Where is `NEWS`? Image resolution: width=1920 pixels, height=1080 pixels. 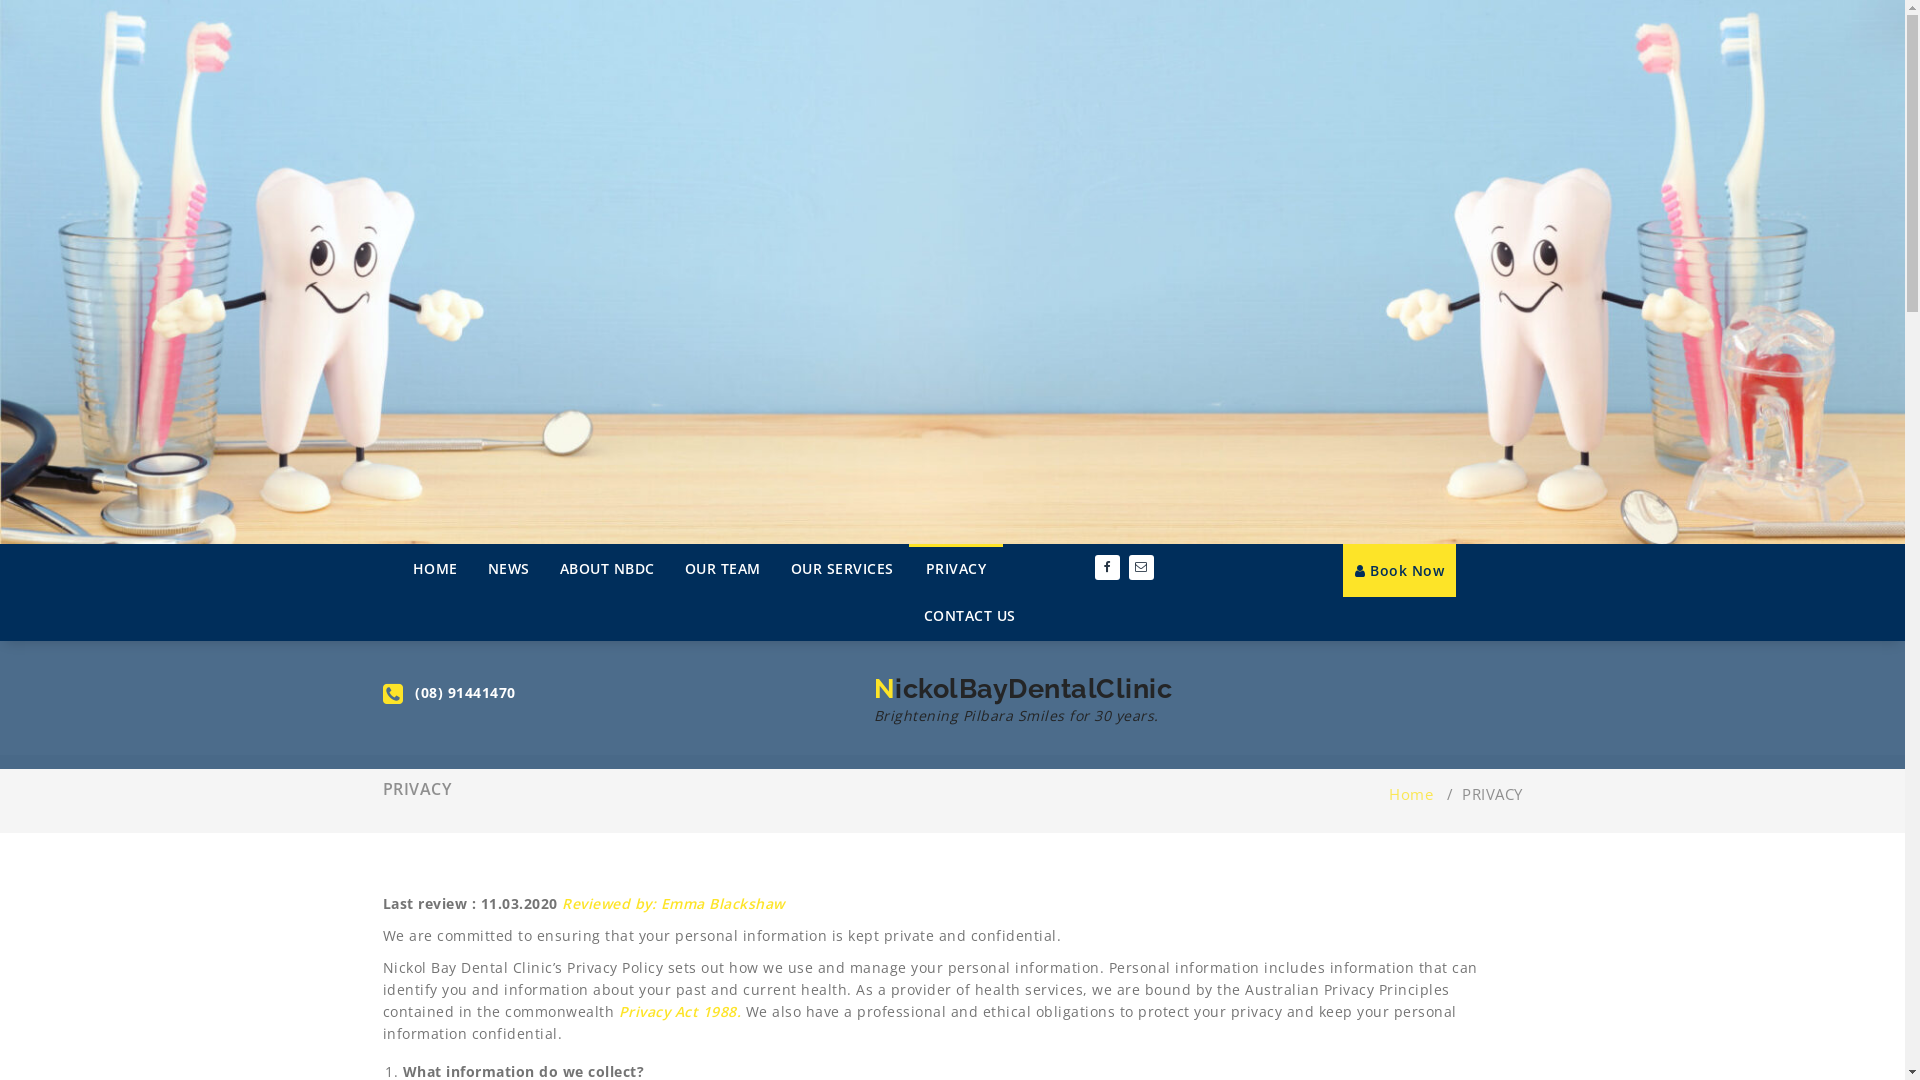 NEWS is located at coordinates (508, 569).